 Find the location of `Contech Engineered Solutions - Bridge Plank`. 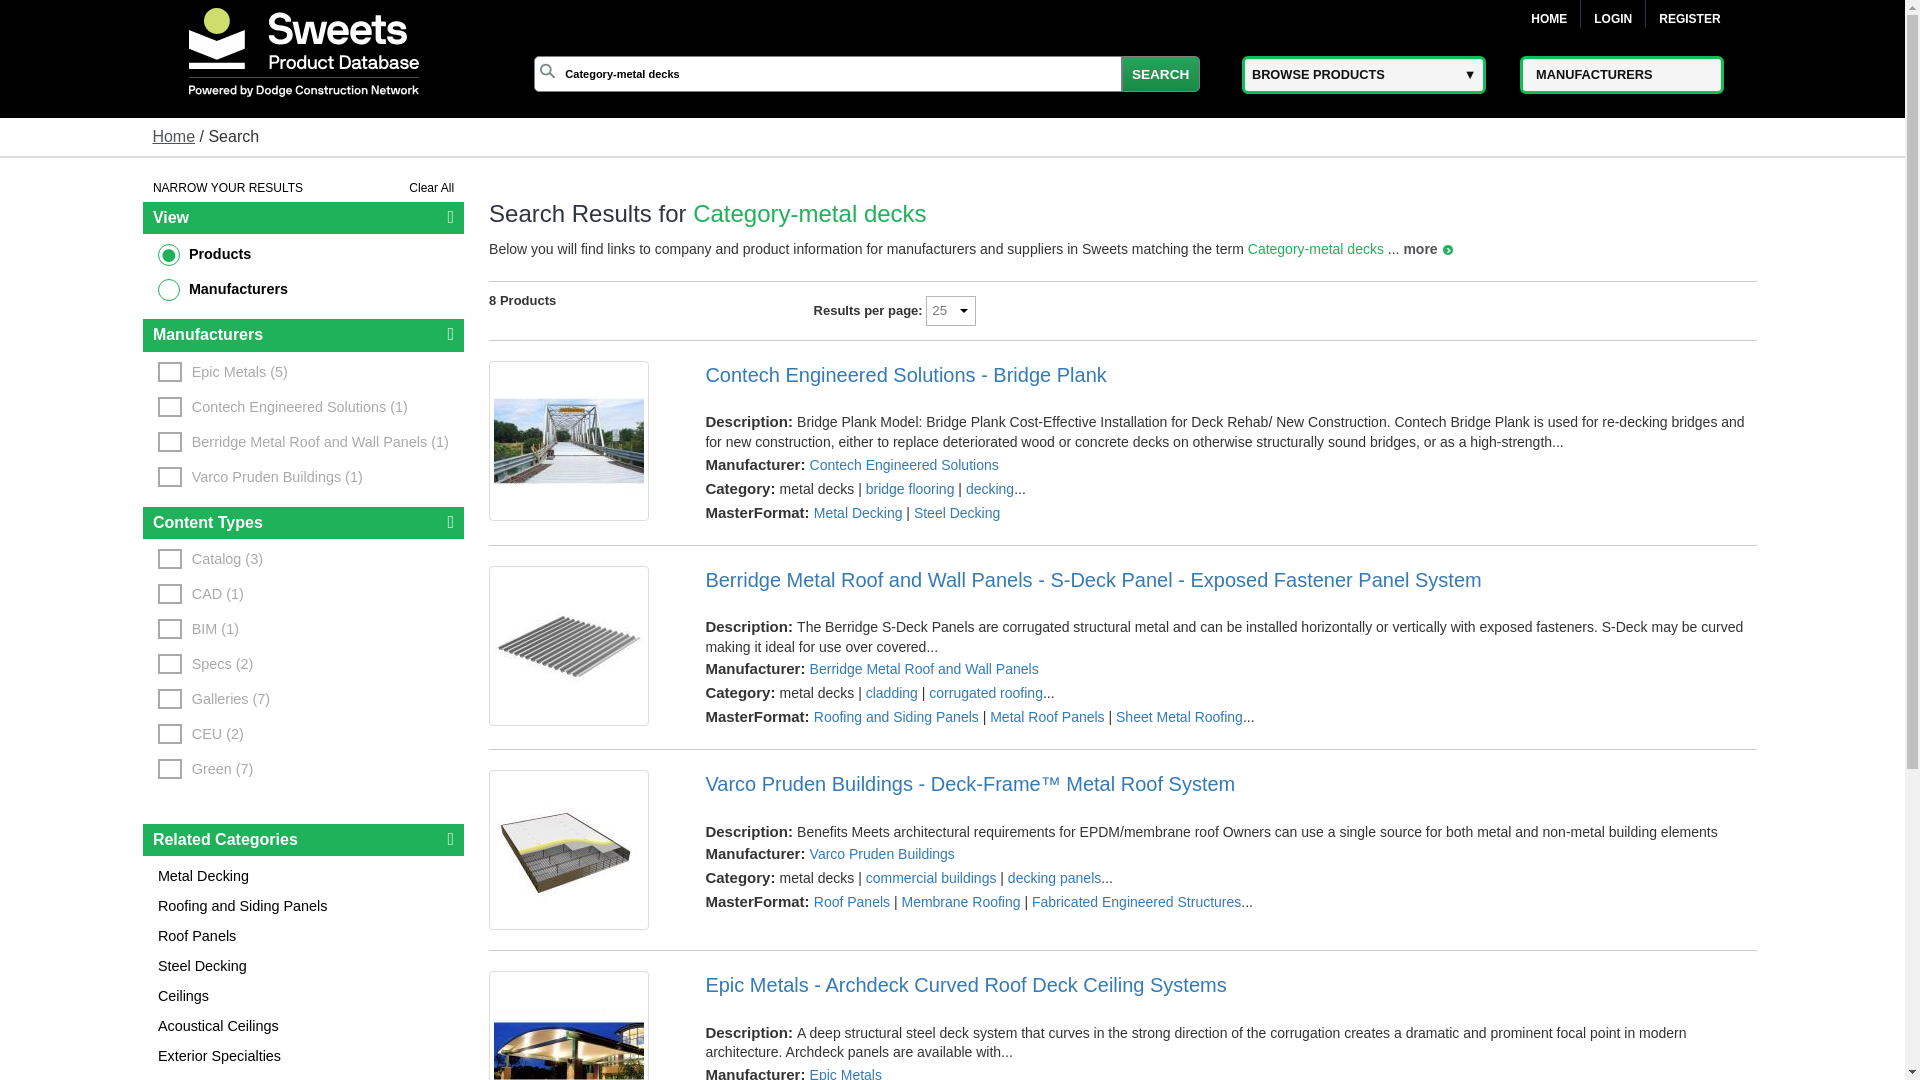

Contech Engineered Solutions - Bridge Plank is located at coordinates (582, 440).